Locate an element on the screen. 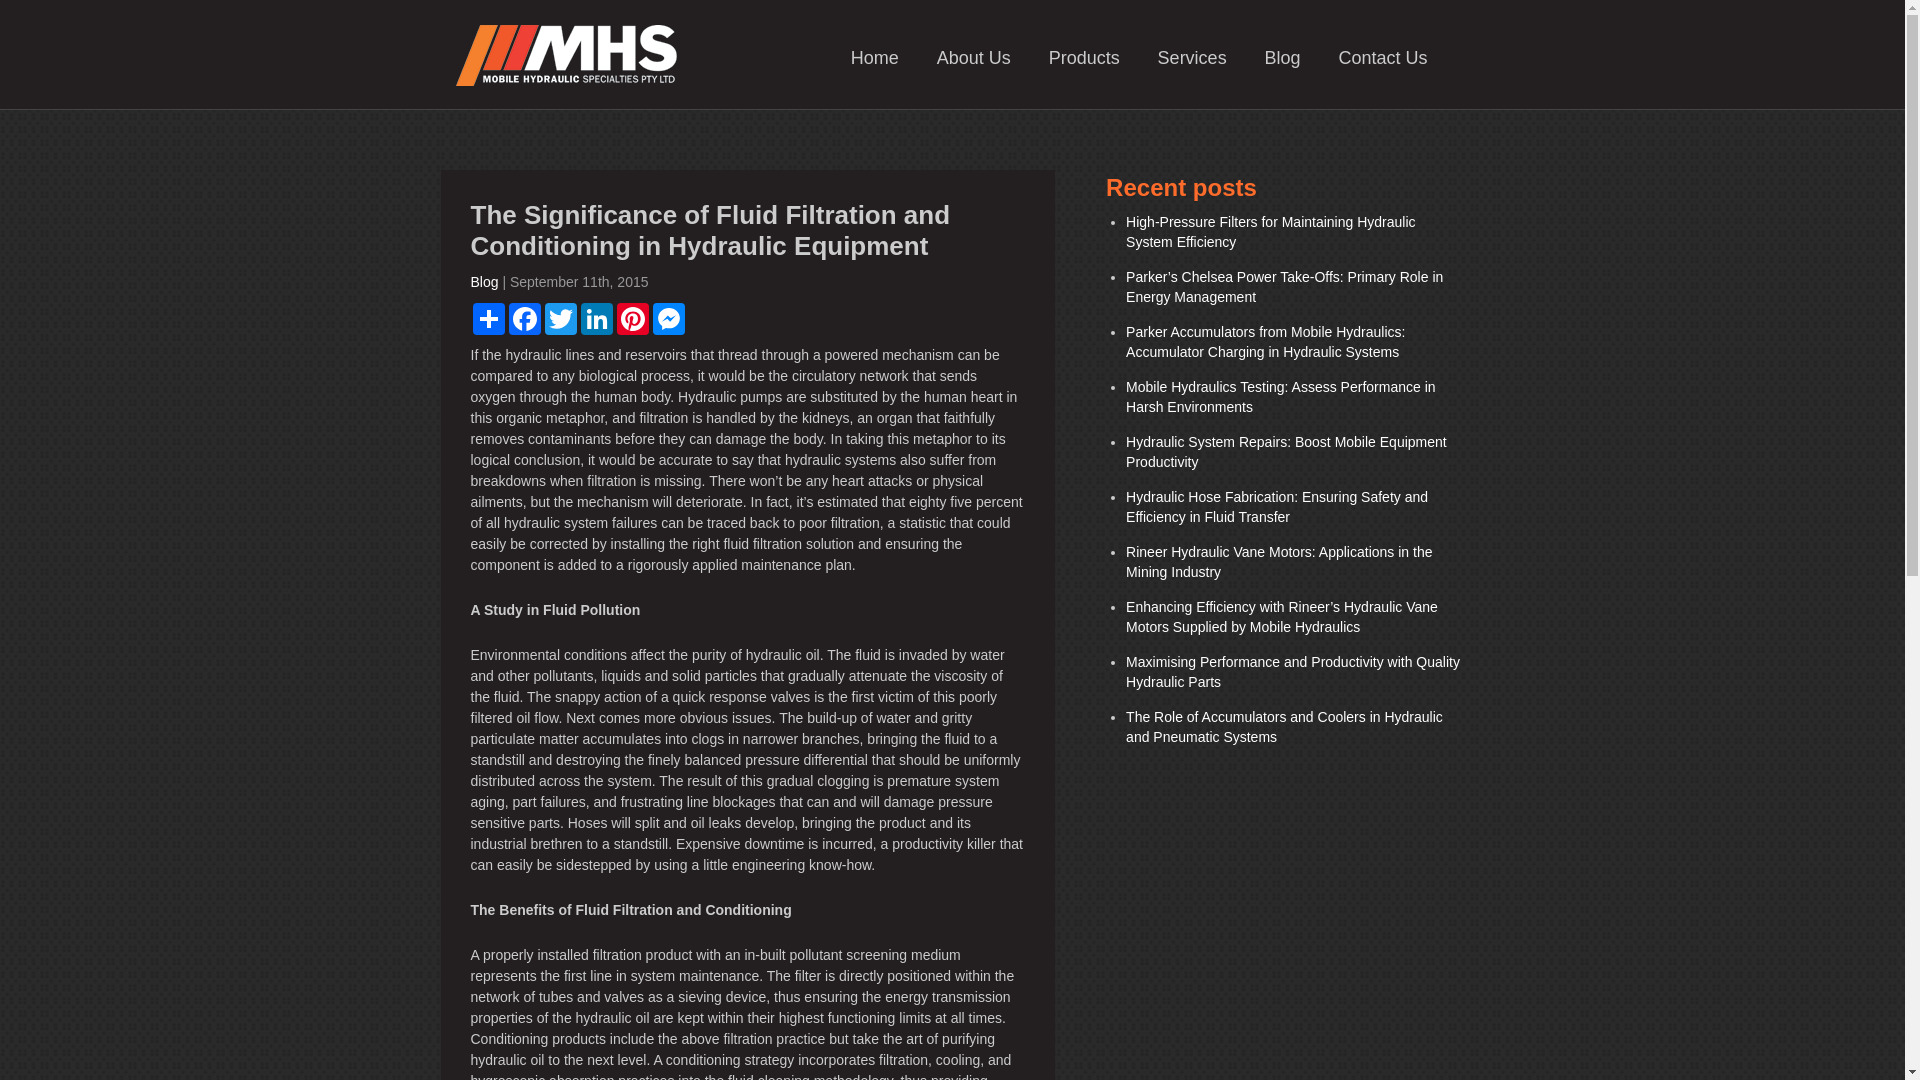  About Us is located at coordinates (974, 58).